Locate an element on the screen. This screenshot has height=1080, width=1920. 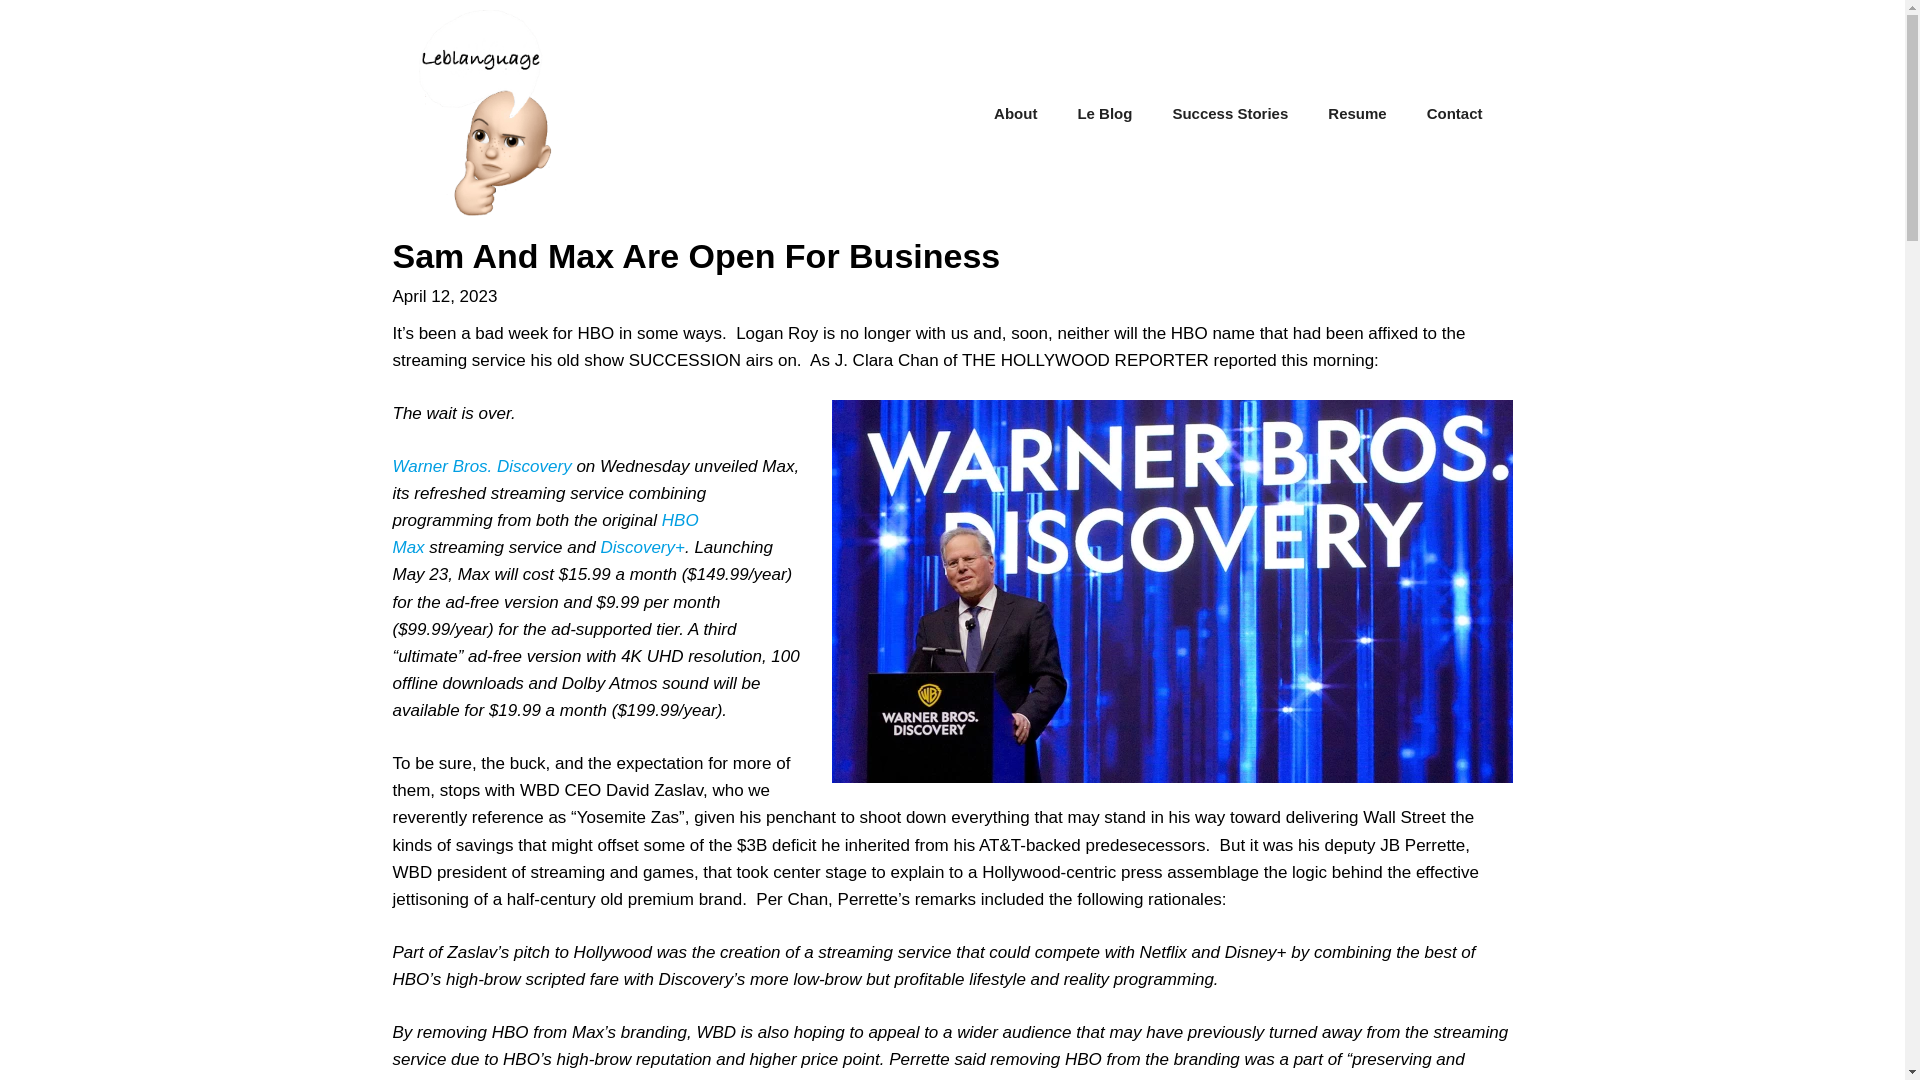
Warner Bros. Discovery is located at coordinates (480, 466).